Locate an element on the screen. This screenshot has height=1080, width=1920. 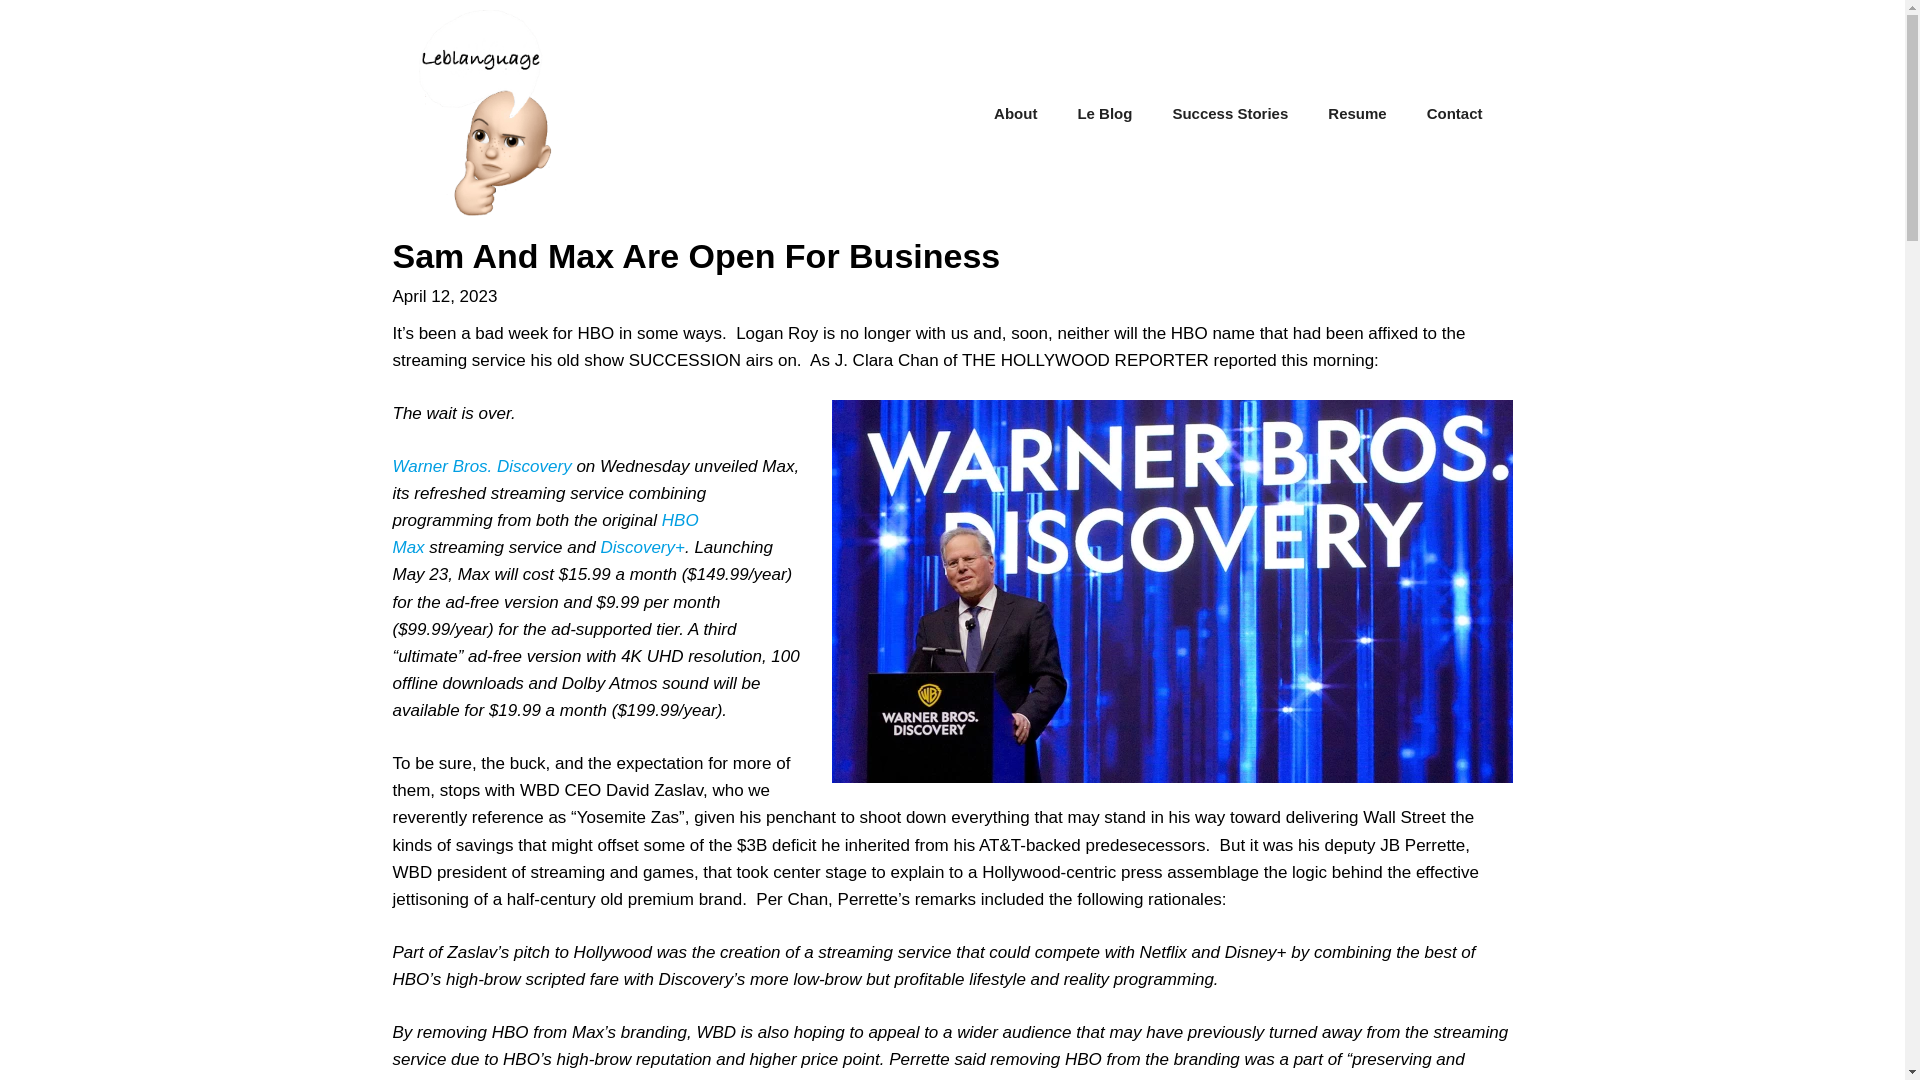
Warner Bros. Discovery is located at coordinates (480, 466).